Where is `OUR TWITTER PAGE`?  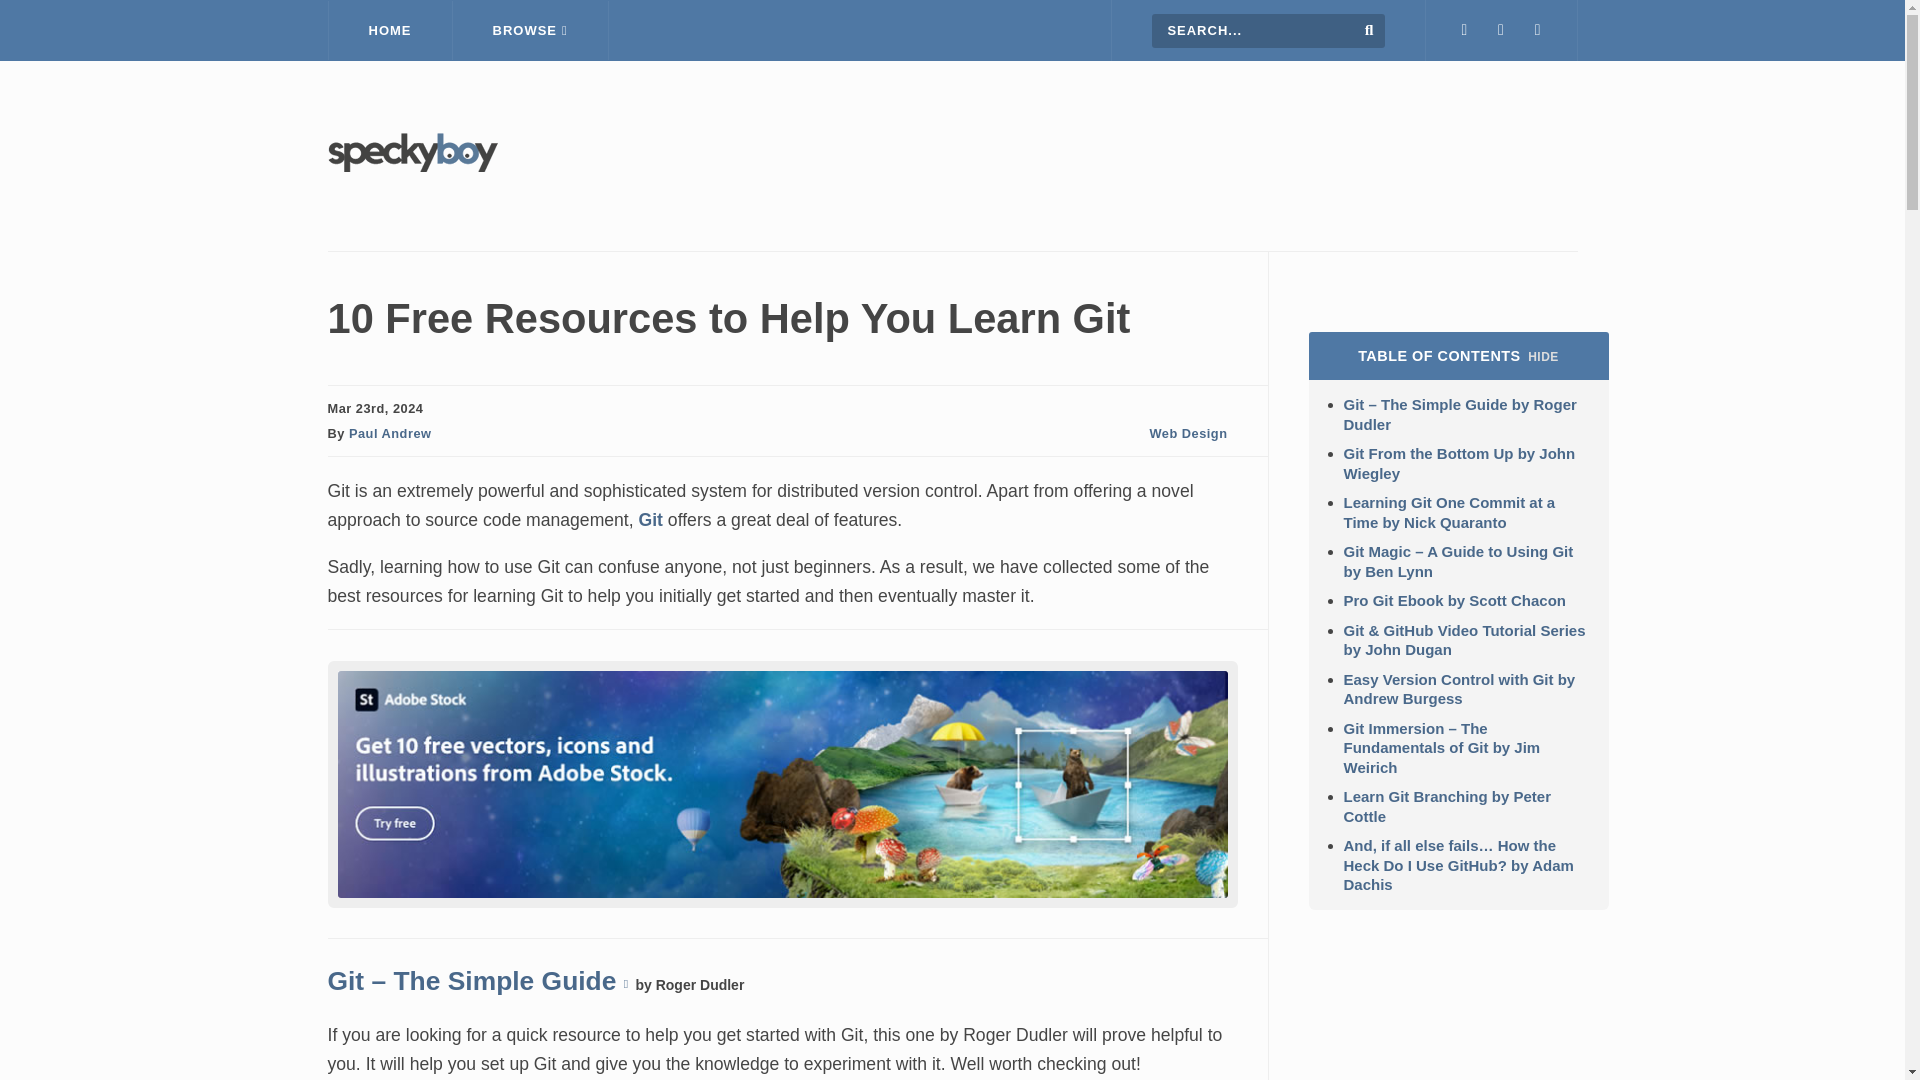
OUR TWITTER PAGE is located at coordinates (1464, 30).